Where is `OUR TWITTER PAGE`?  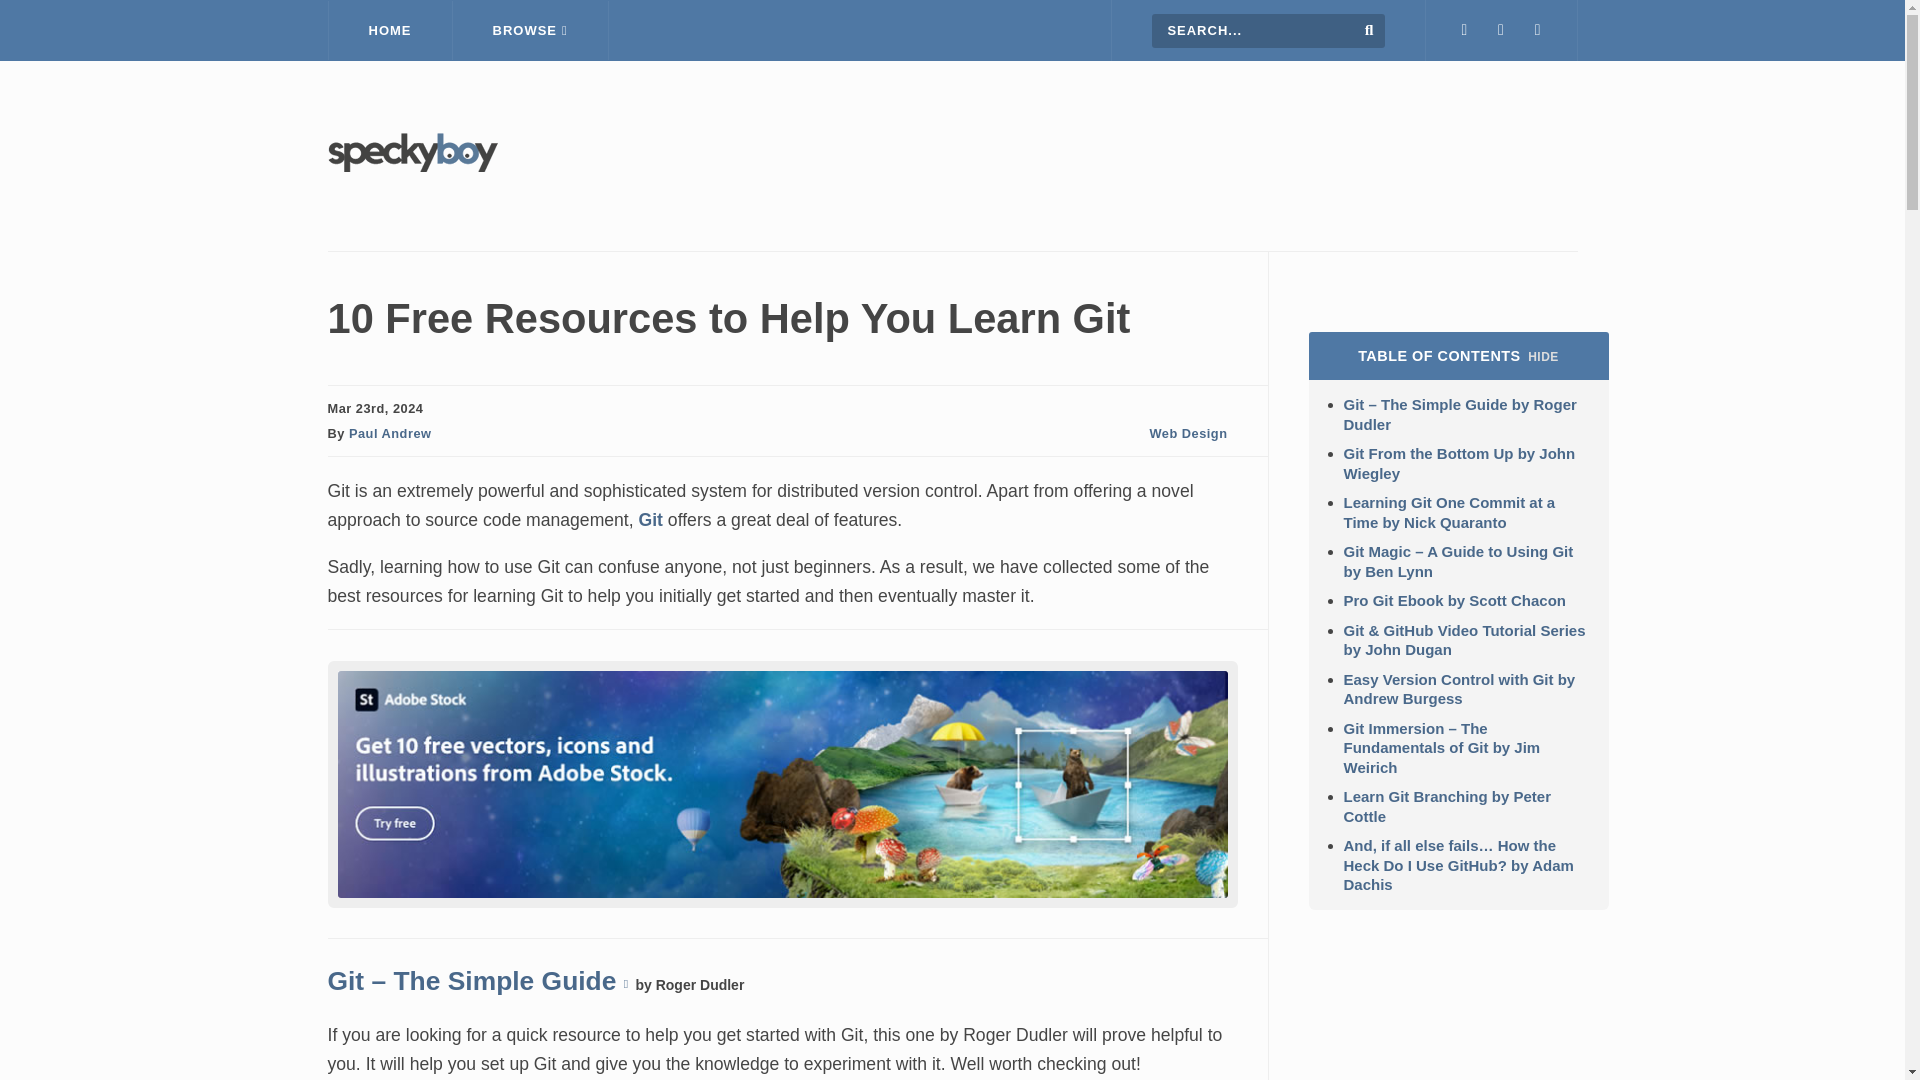
OUR TWITTER PAGE is located at coordinates (1464, 30).